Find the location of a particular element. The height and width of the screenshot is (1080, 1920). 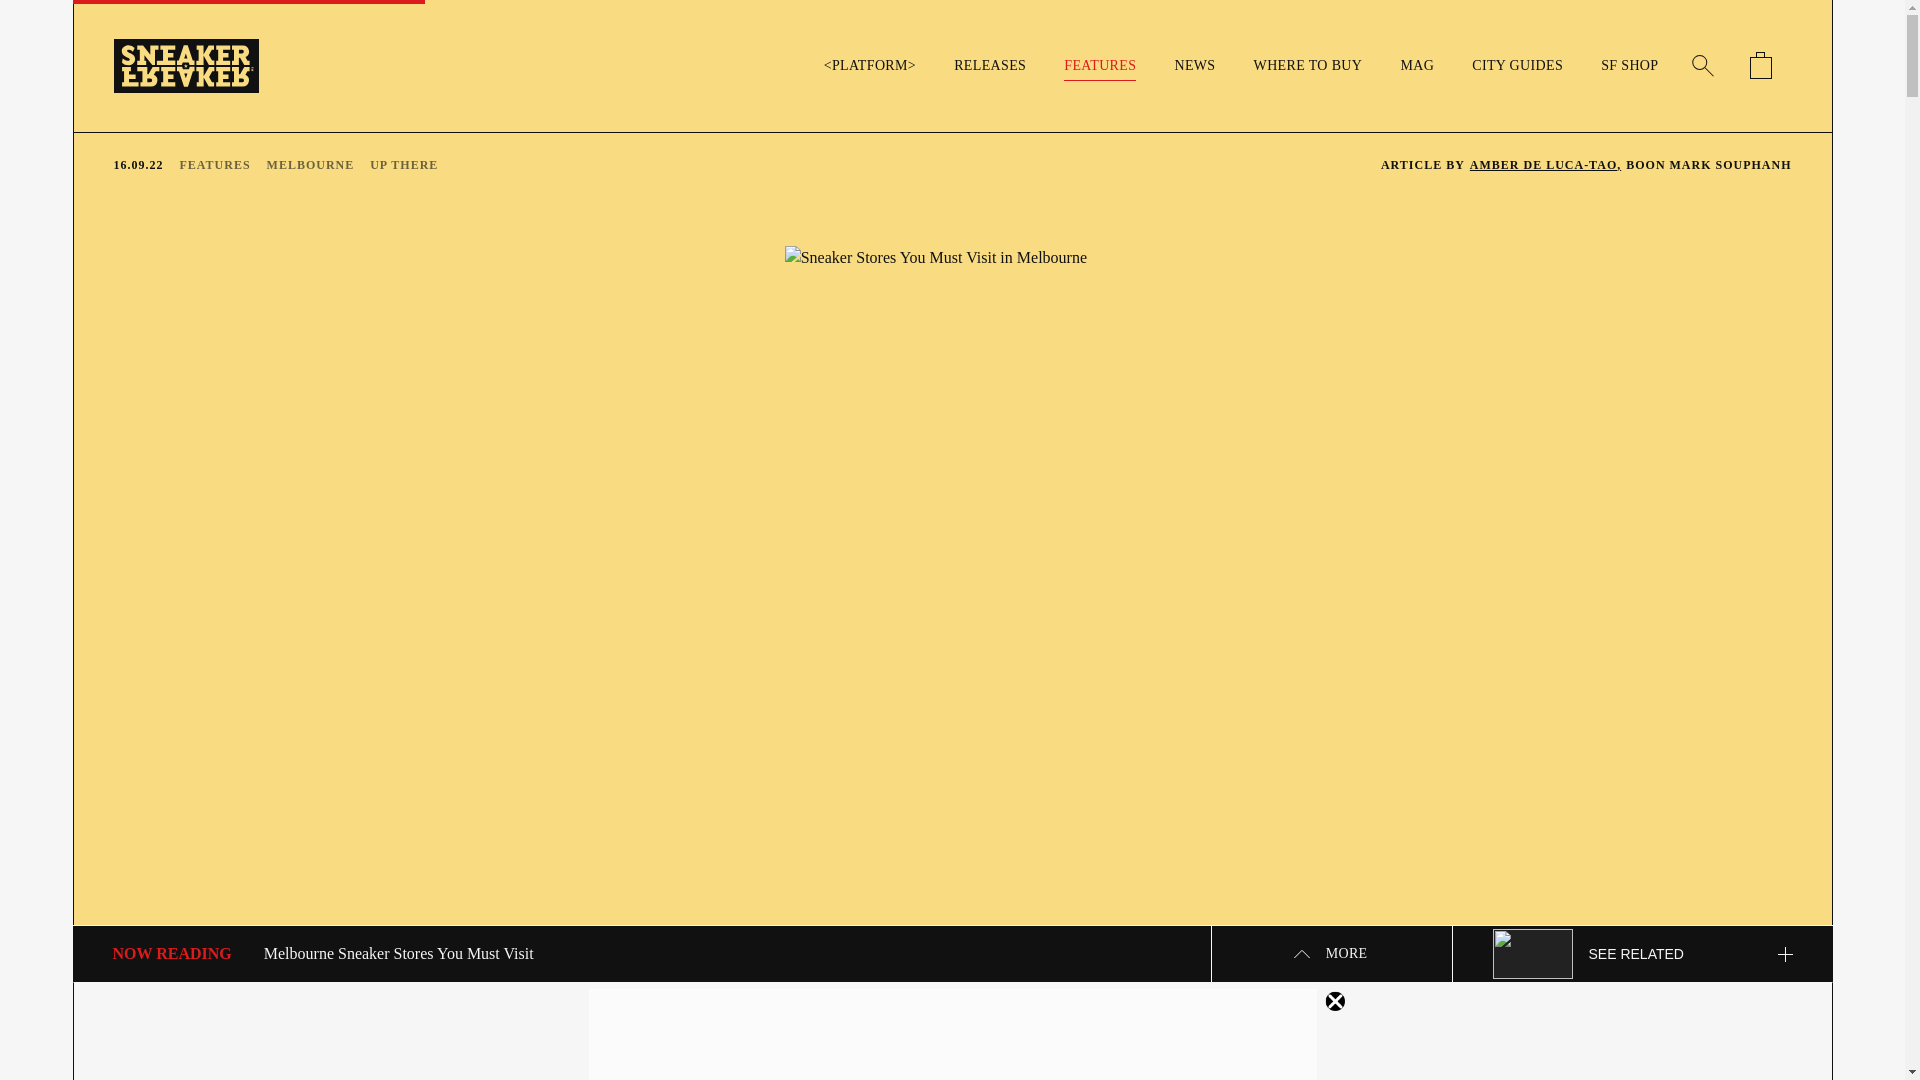

, is located at coordinates (1336, 1001).